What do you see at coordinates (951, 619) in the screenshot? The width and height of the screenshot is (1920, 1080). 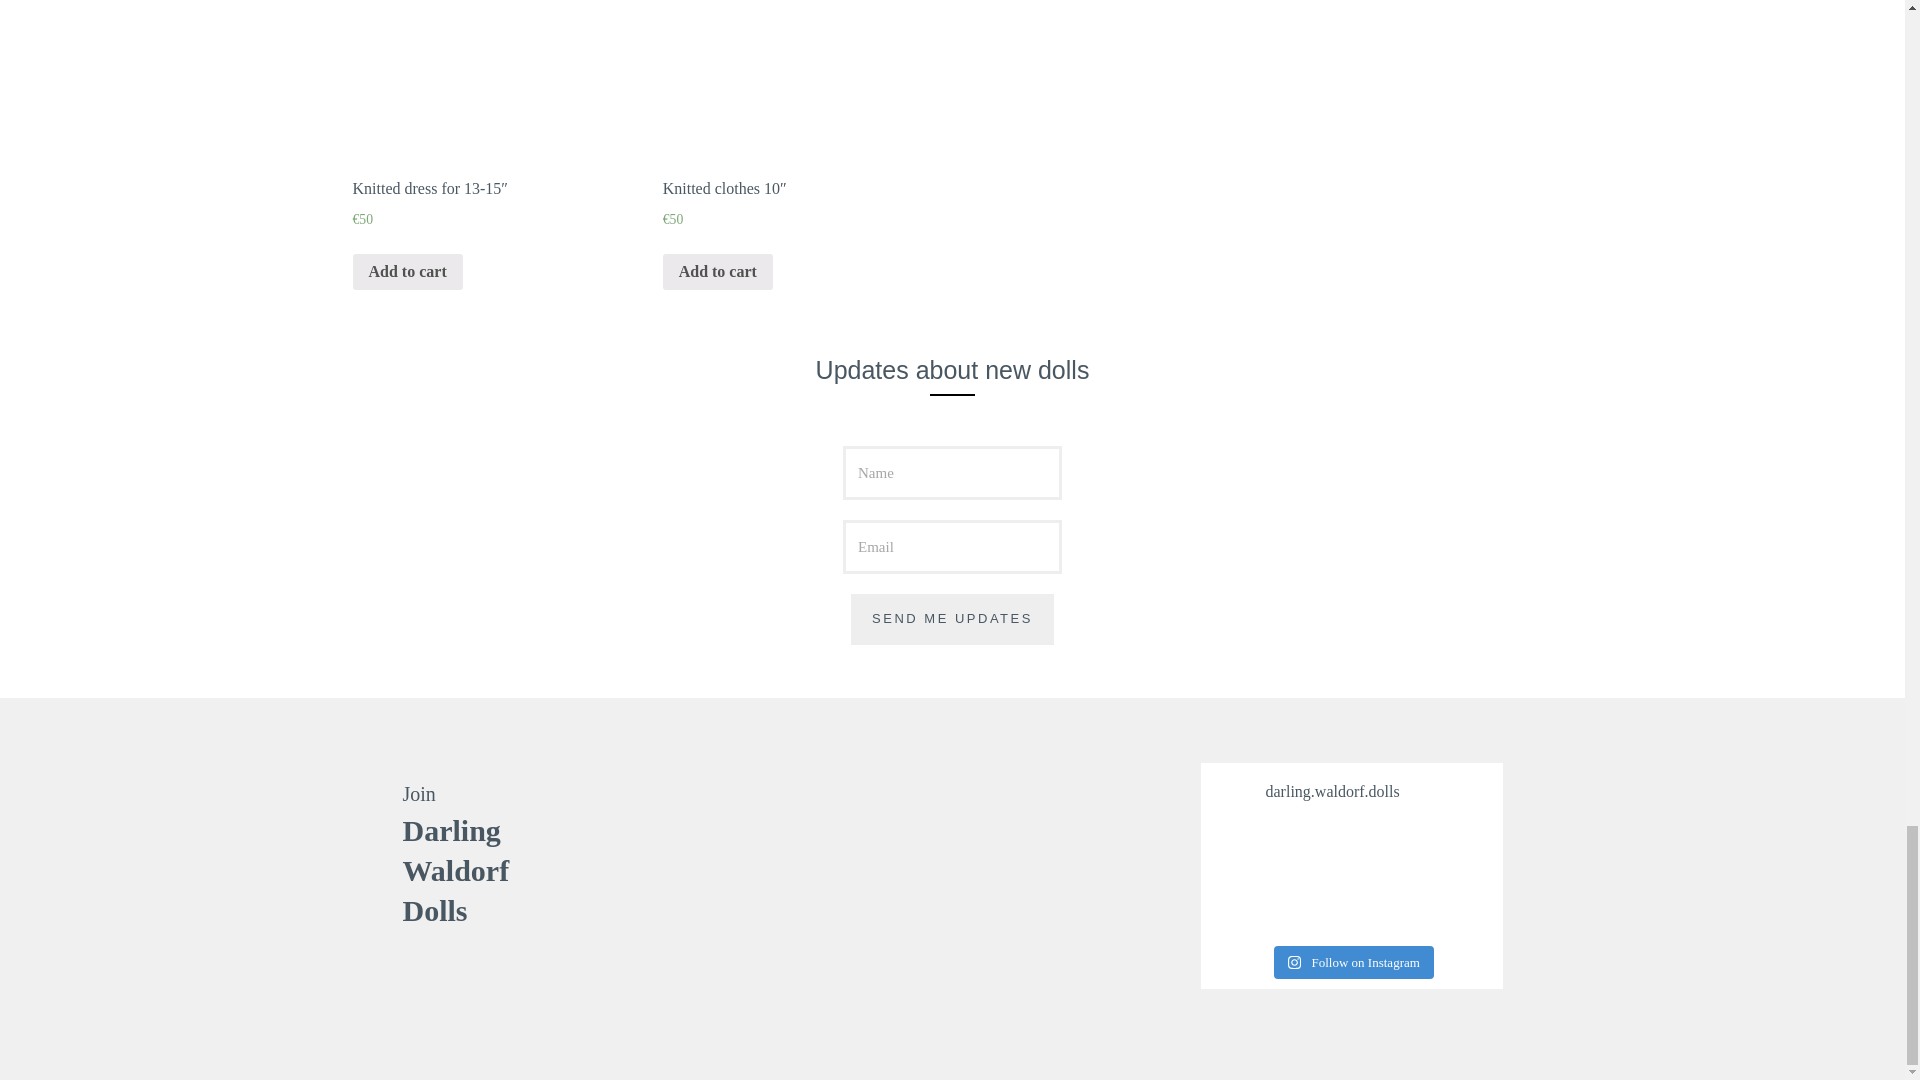 I see `Send me updates` at bounding box center [951, 619].